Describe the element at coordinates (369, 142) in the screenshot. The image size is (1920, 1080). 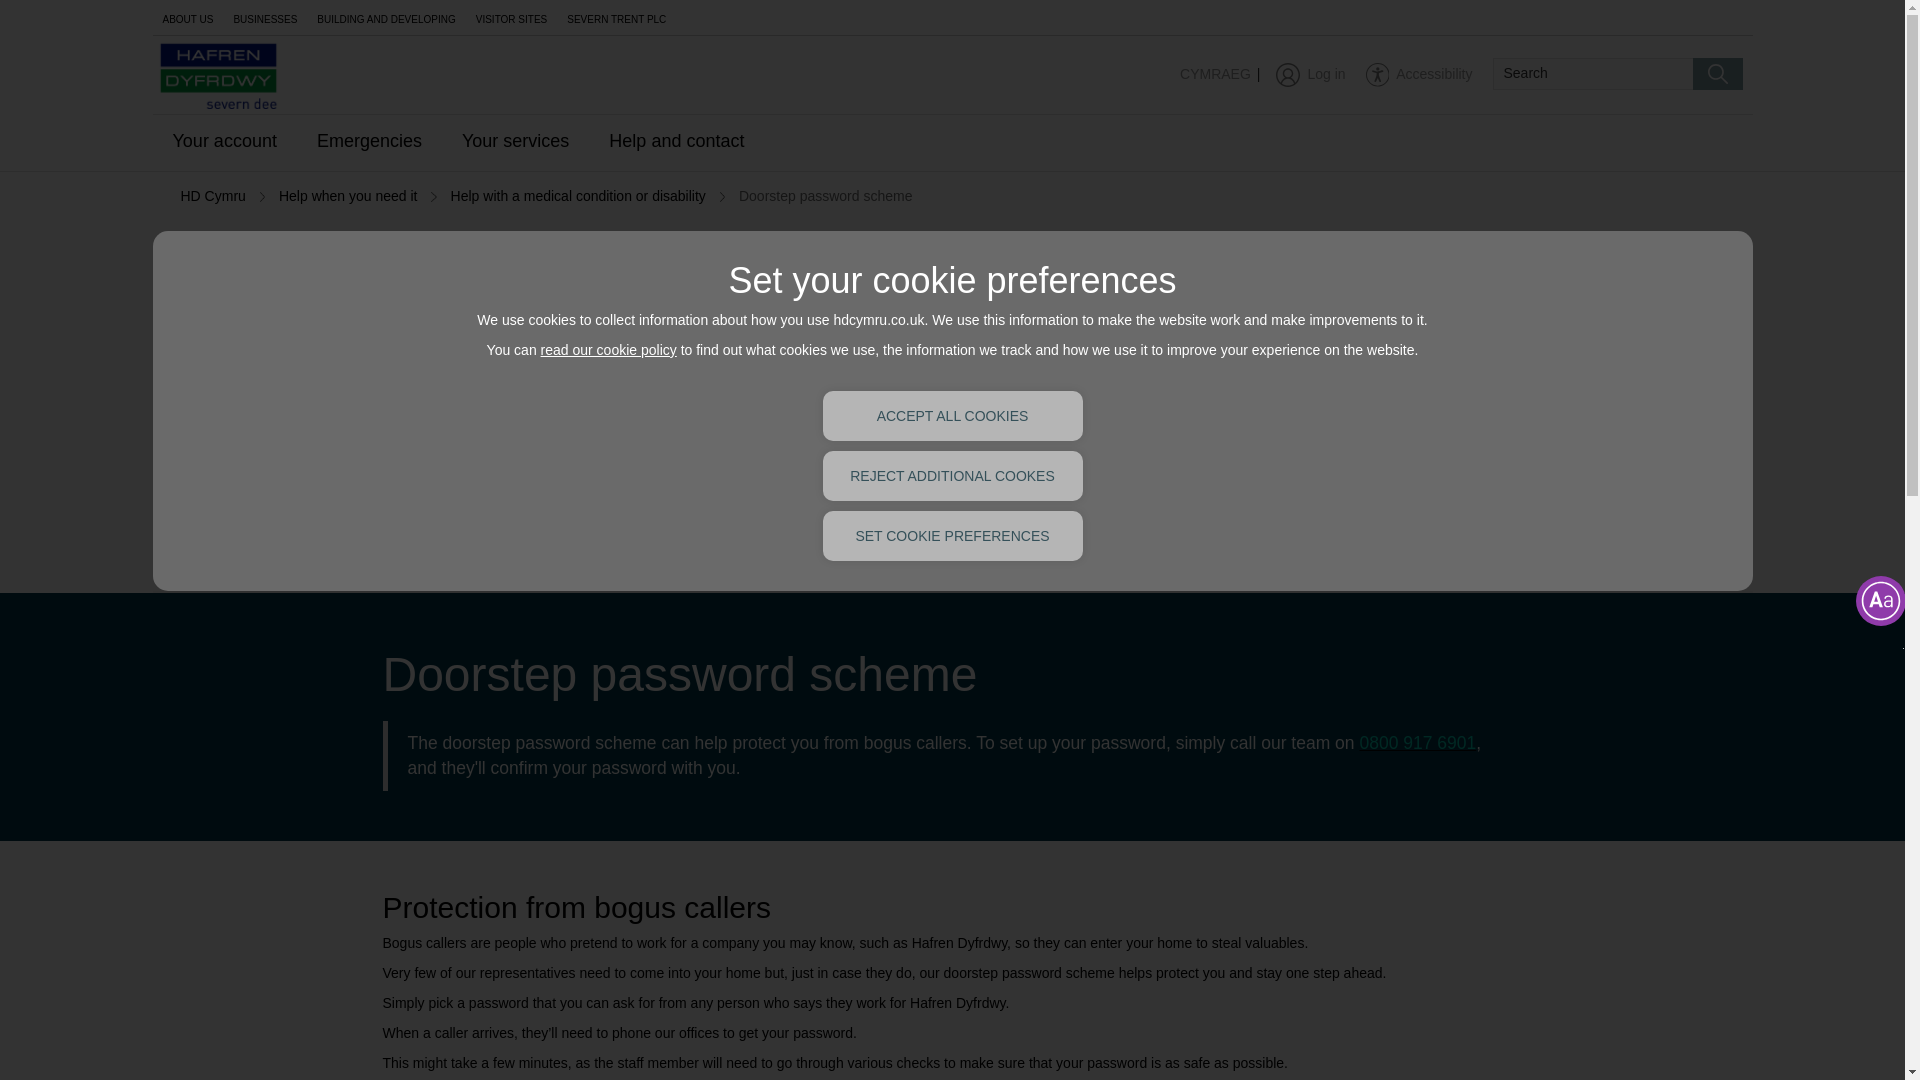
I see `Emergencies` at that location.